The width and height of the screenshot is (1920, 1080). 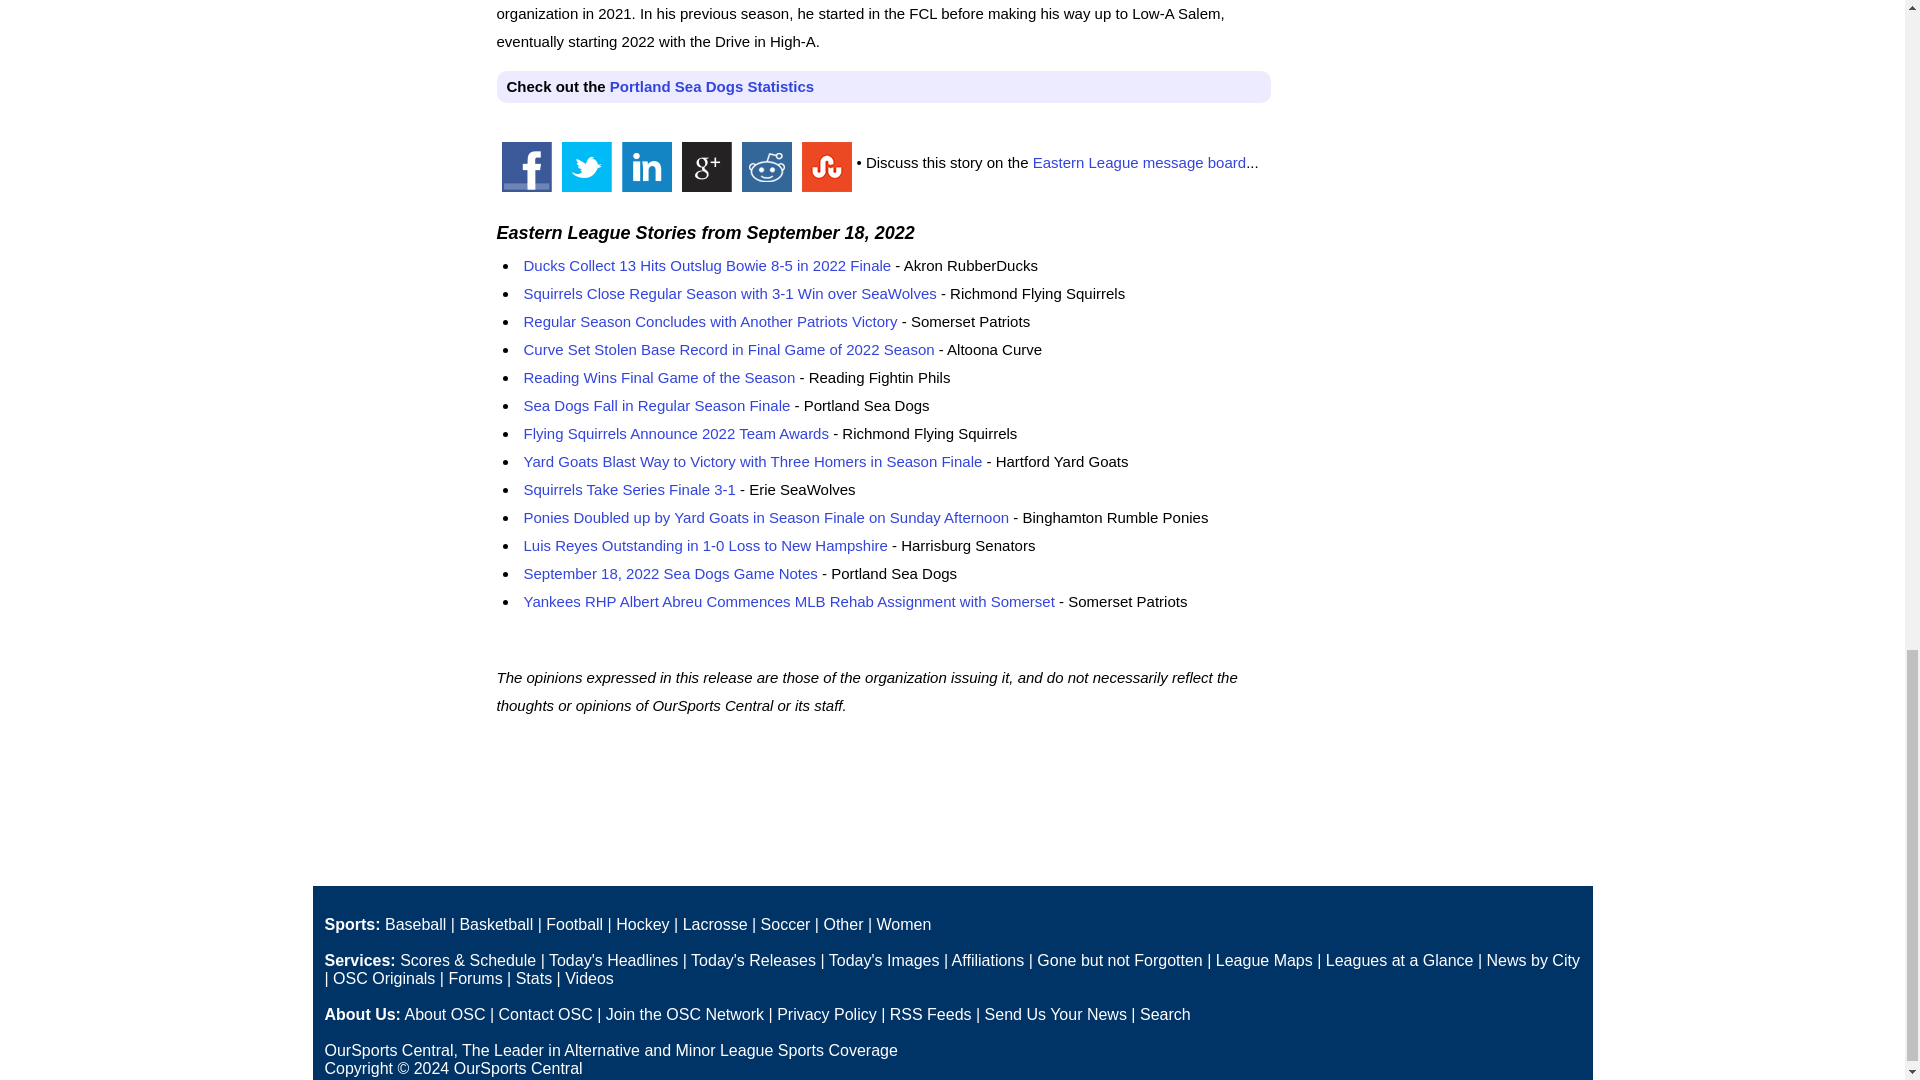 What do you see at coordinates (1118, 960) in the screenshot?
I see `Gone but not Forgotten` at bounding box center [1118, 960].